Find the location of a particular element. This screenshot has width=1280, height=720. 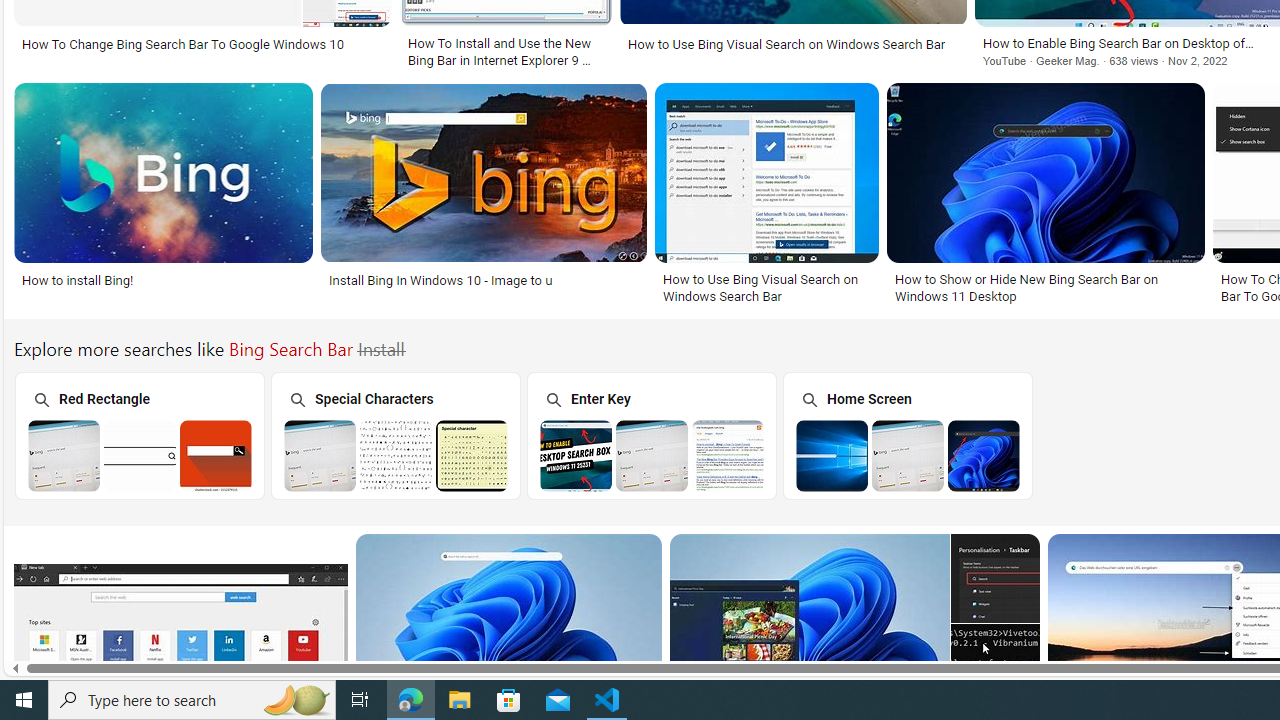

How To Change Bing Search Bar To Google Windows 10 is located at coordinates (202, 44).